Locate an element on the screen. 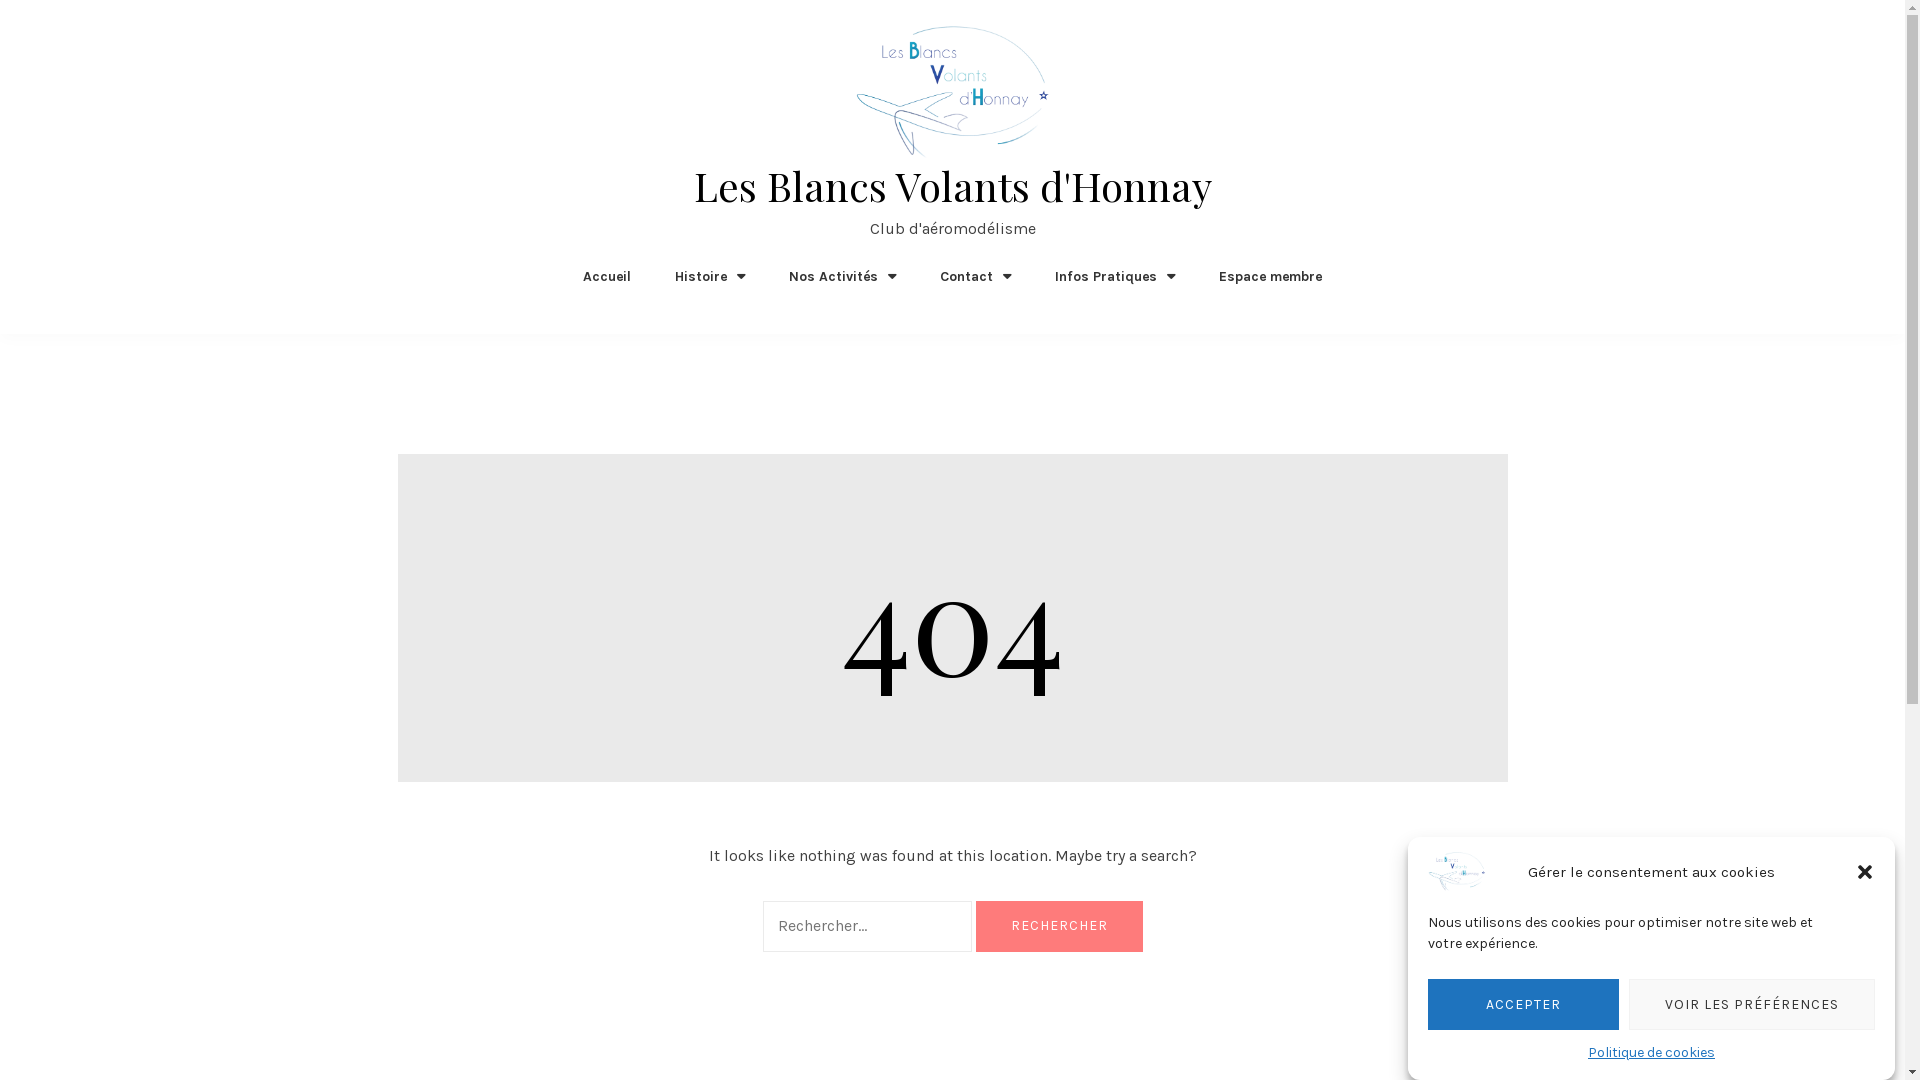  ACCEPTER is located at coordinates (1524, 1004).